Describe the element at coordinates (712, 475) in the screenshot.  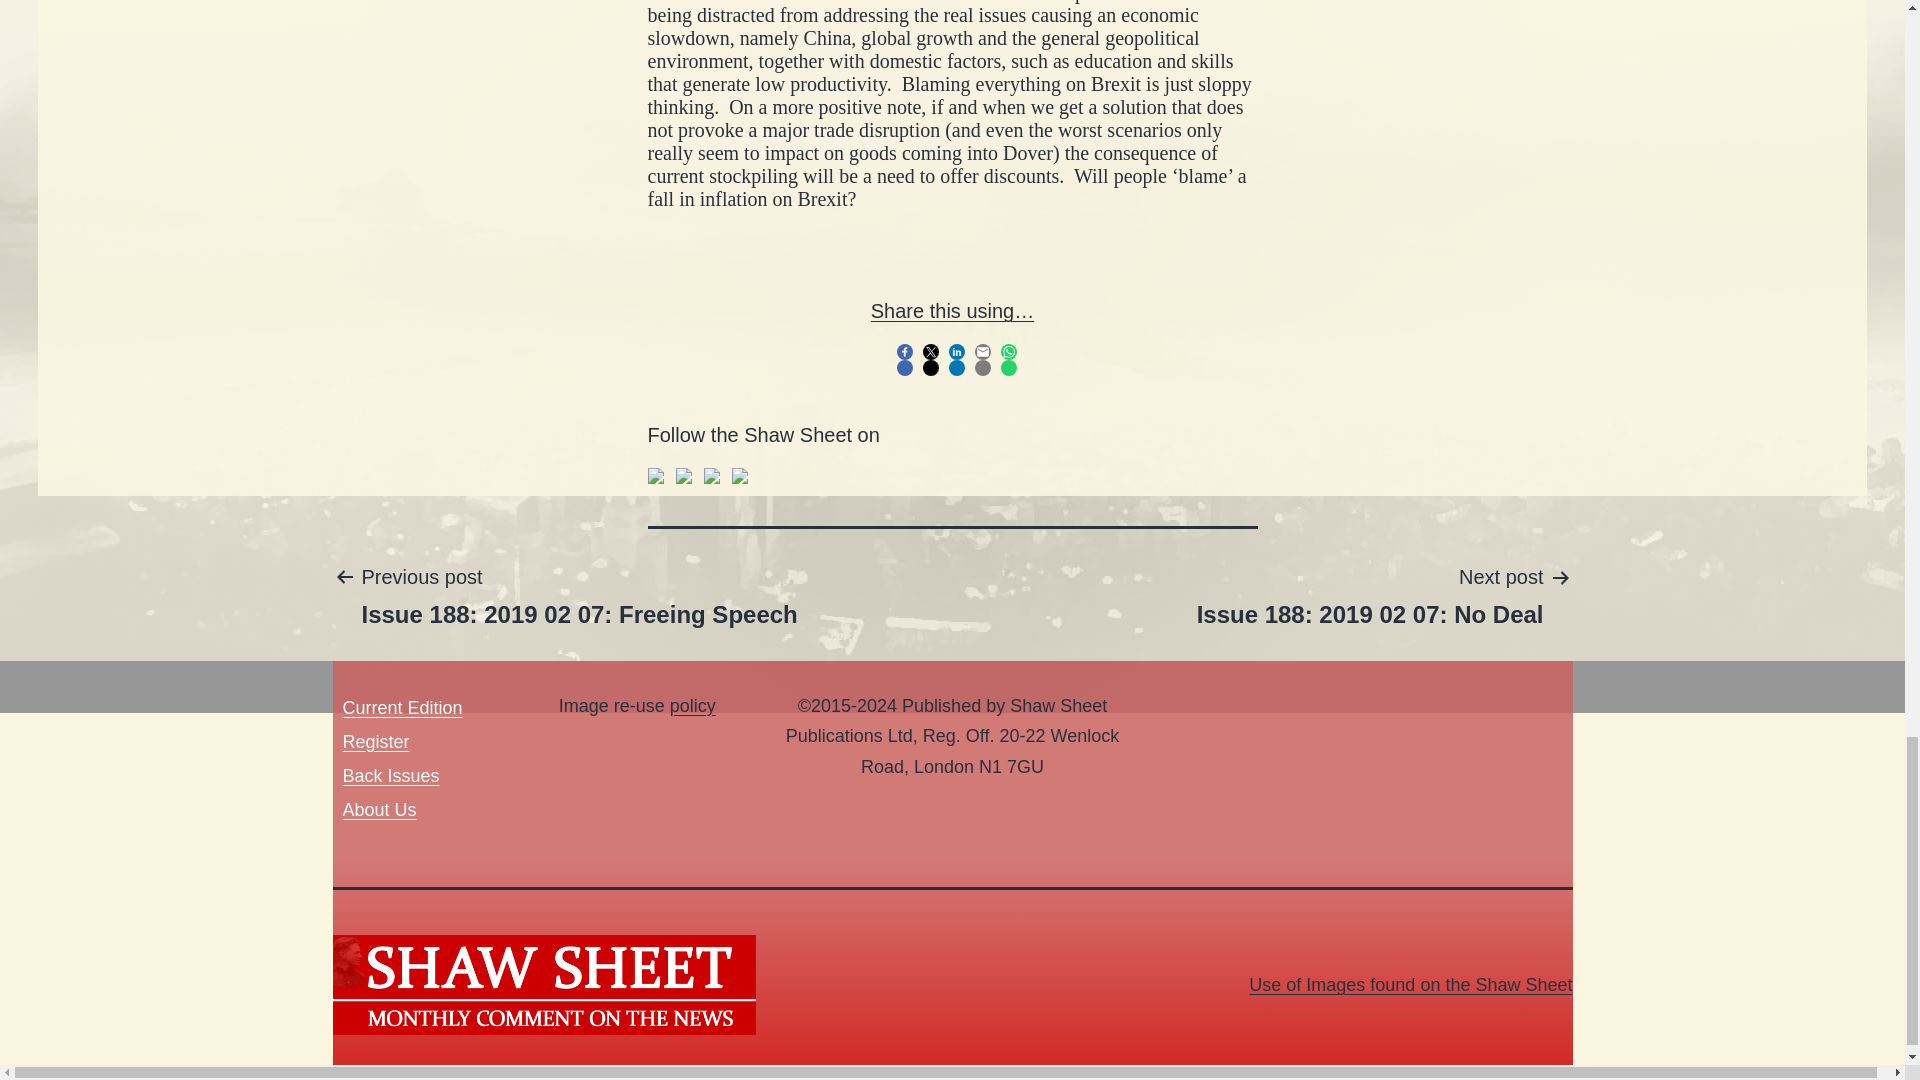
I see `policy` at that location.